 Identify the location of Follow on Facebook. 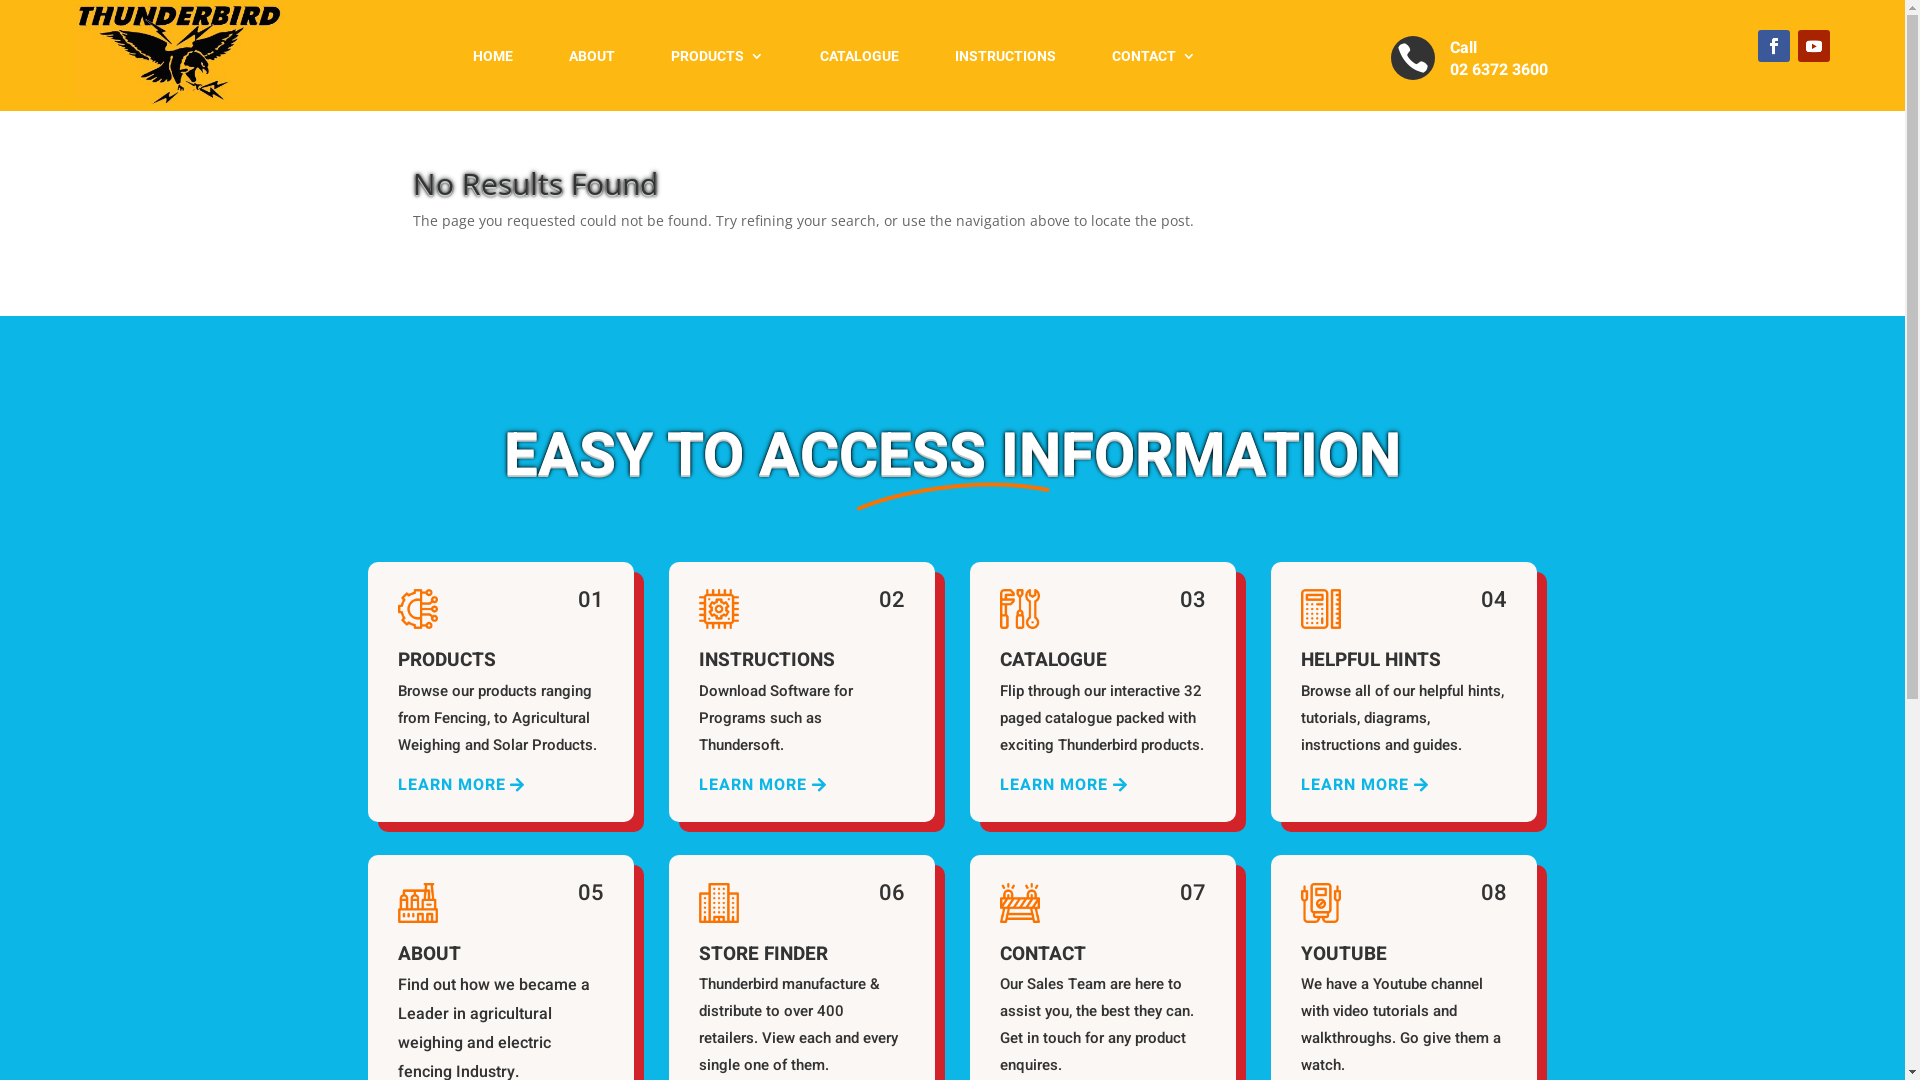
(1774, 46).